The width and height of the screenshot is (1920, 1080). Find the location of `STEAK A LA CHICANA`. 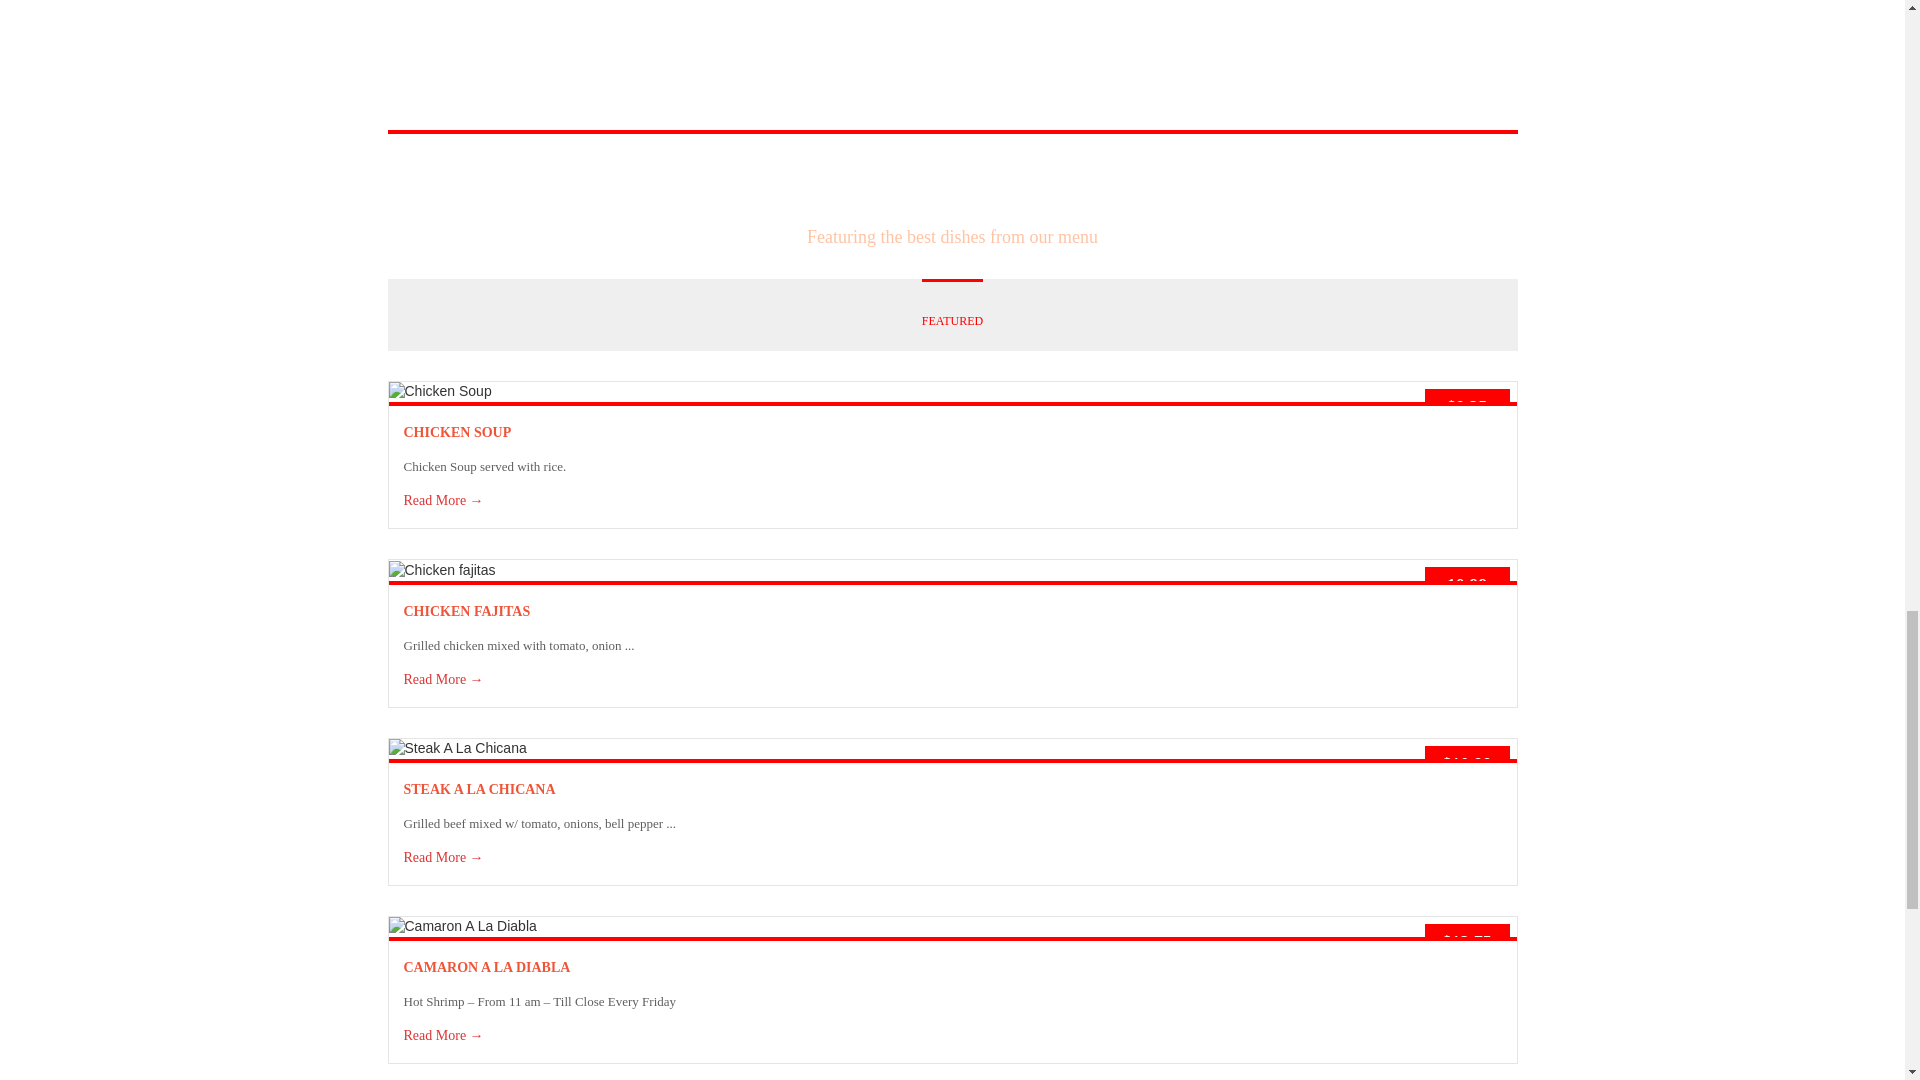

STEAK A LA CHICANA is located at coordinates (480, 789).